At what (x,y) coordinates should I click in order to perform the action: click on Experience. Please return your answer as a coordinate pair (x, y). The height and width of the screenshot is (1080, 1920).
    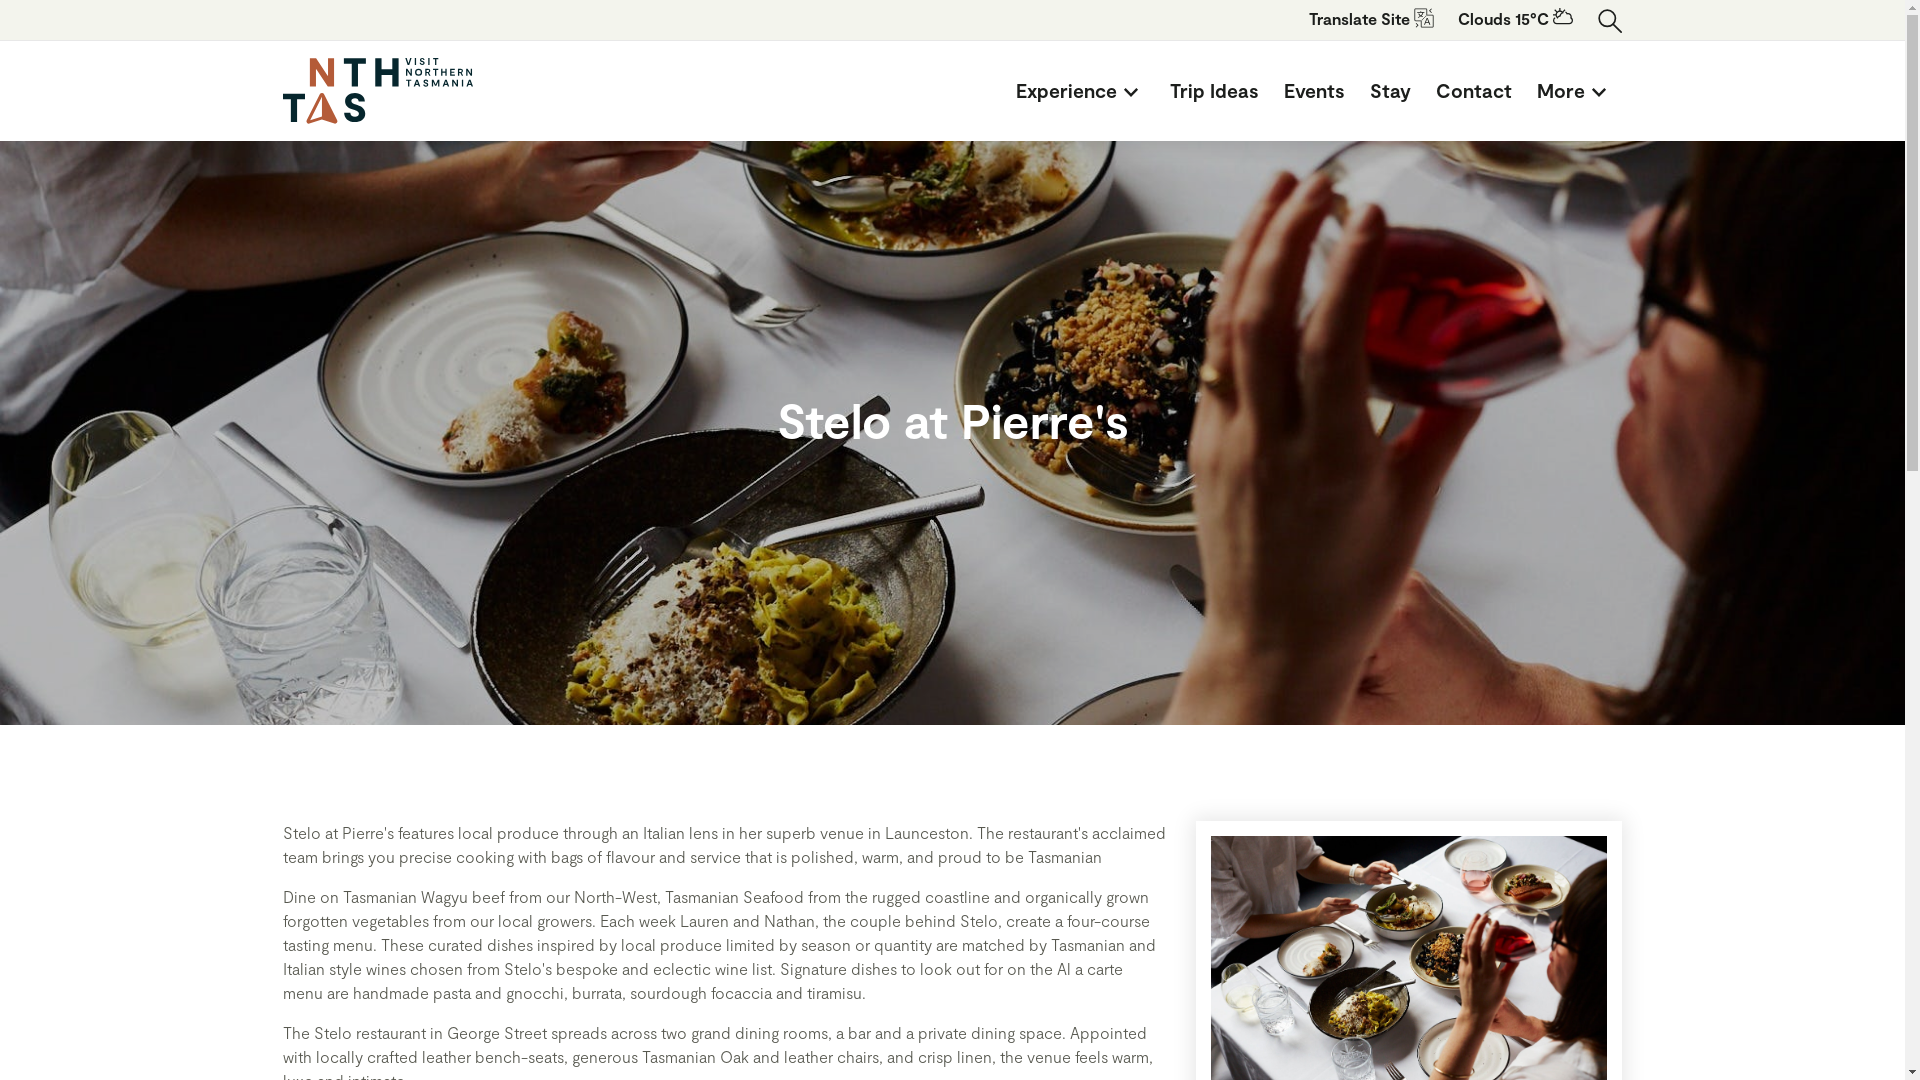
    Looking at the image, I should click on (1080, 91).